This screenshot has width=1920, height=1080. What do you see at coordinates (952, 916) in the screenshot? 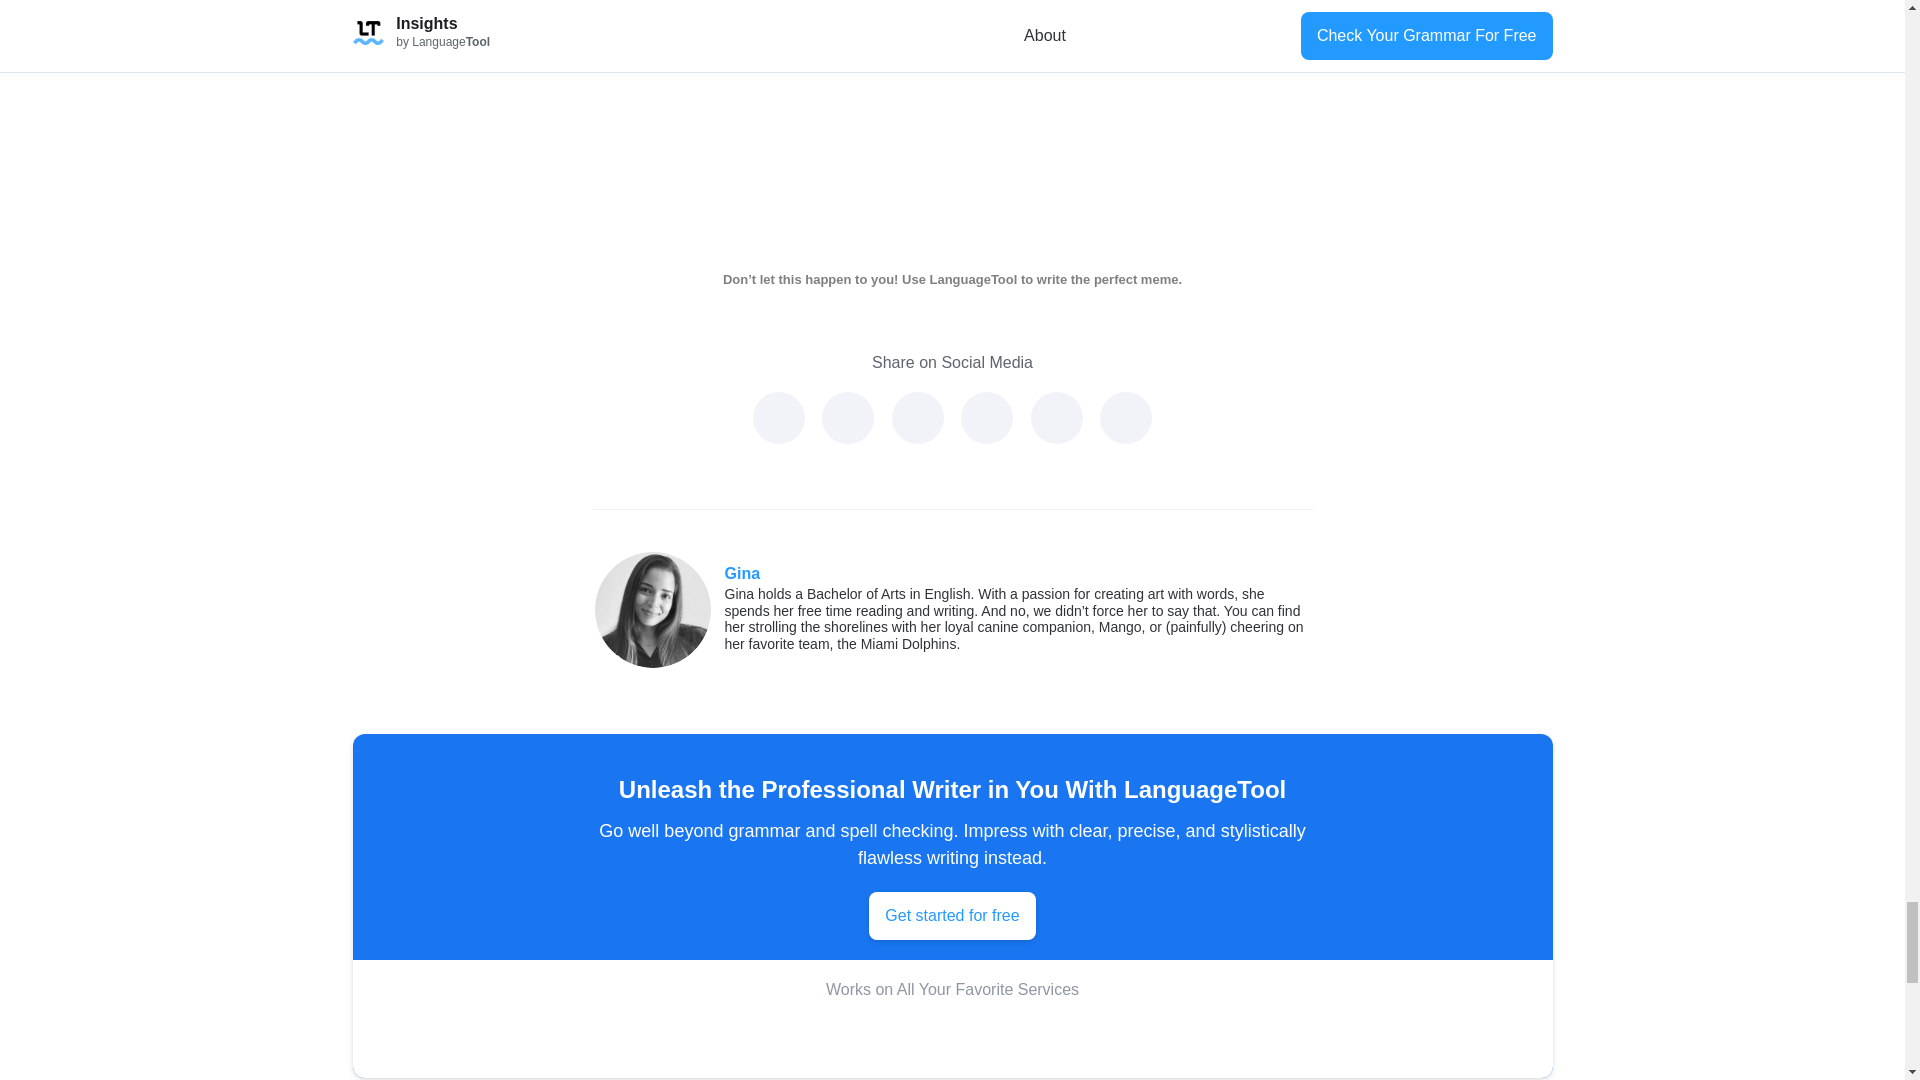
I see `Get started for free` at bounding box center [952, 916].